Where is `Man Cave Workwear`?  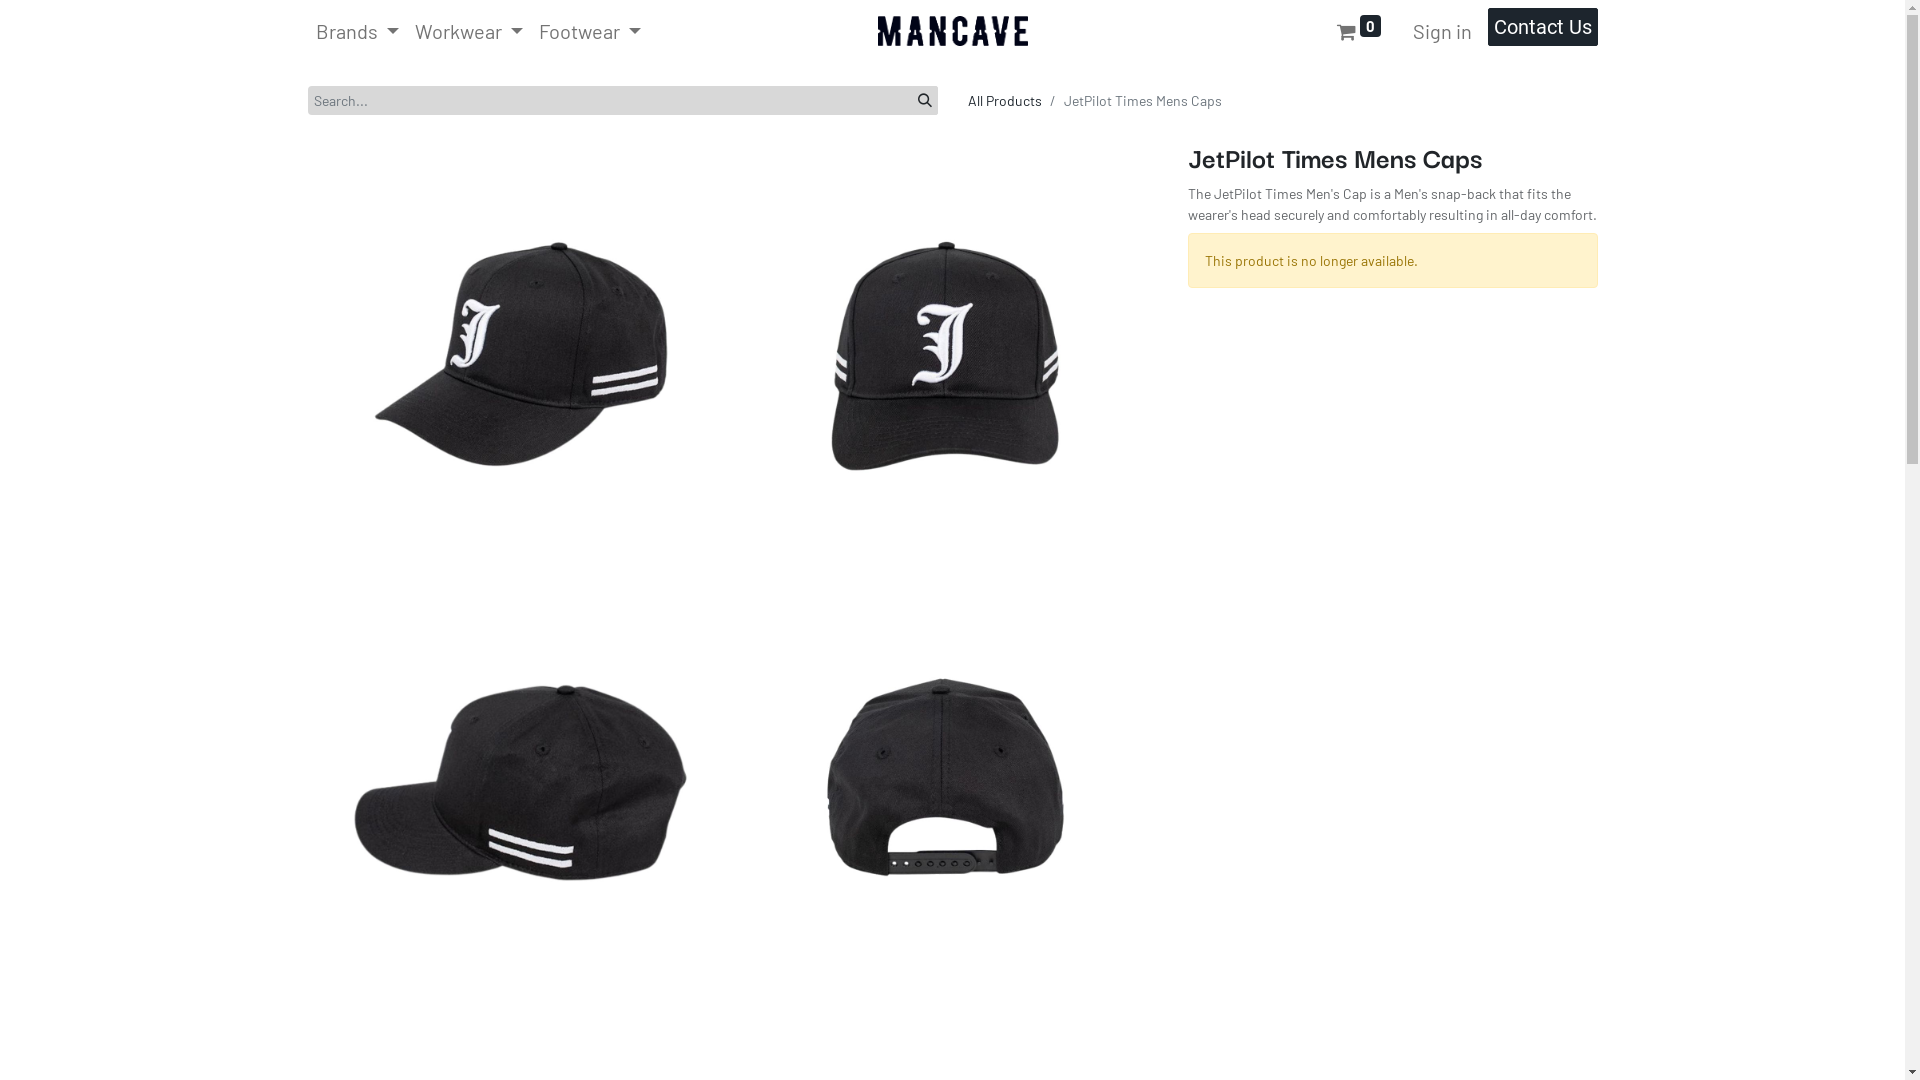
Man Cave Workwear is located at coordinates (953, 31).